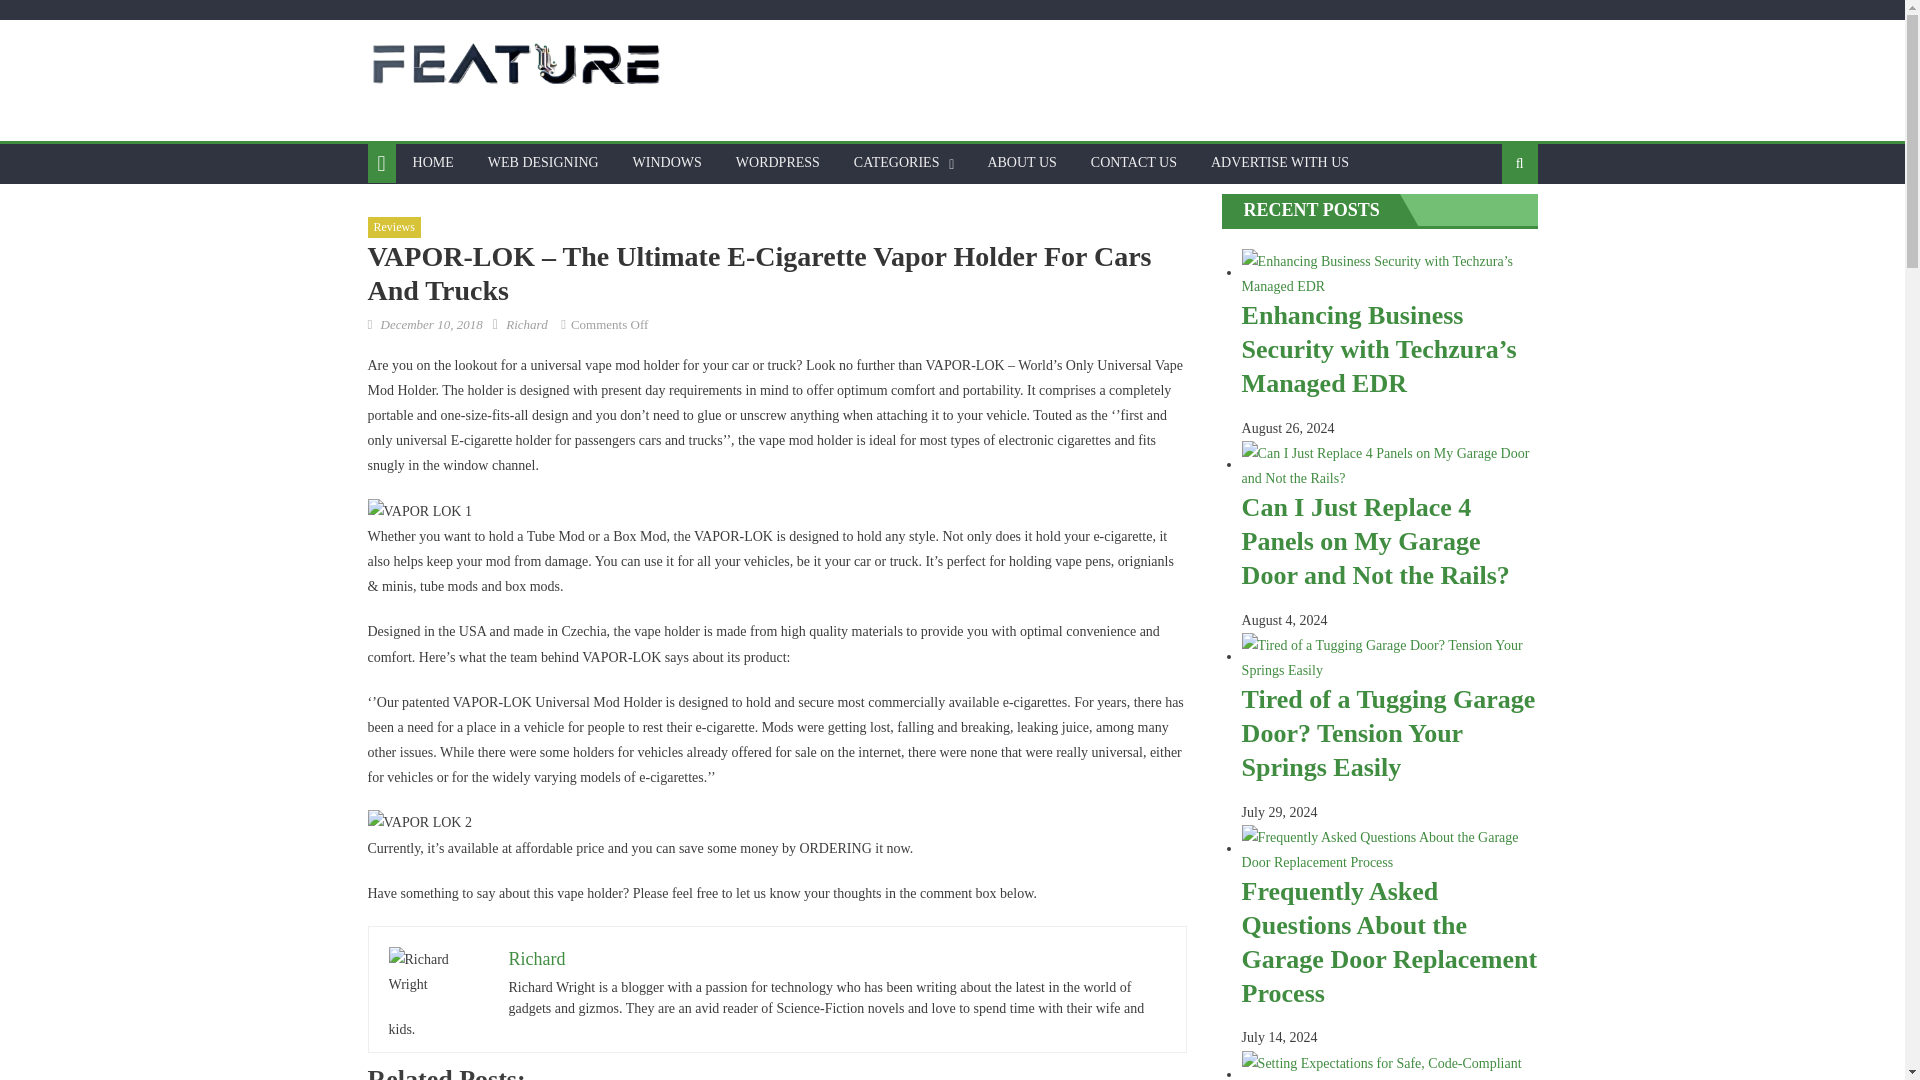 Image resolution: width=1920 pixels, height=1080 pixels. I want to click on WORDPRESS, so click(778, 162).